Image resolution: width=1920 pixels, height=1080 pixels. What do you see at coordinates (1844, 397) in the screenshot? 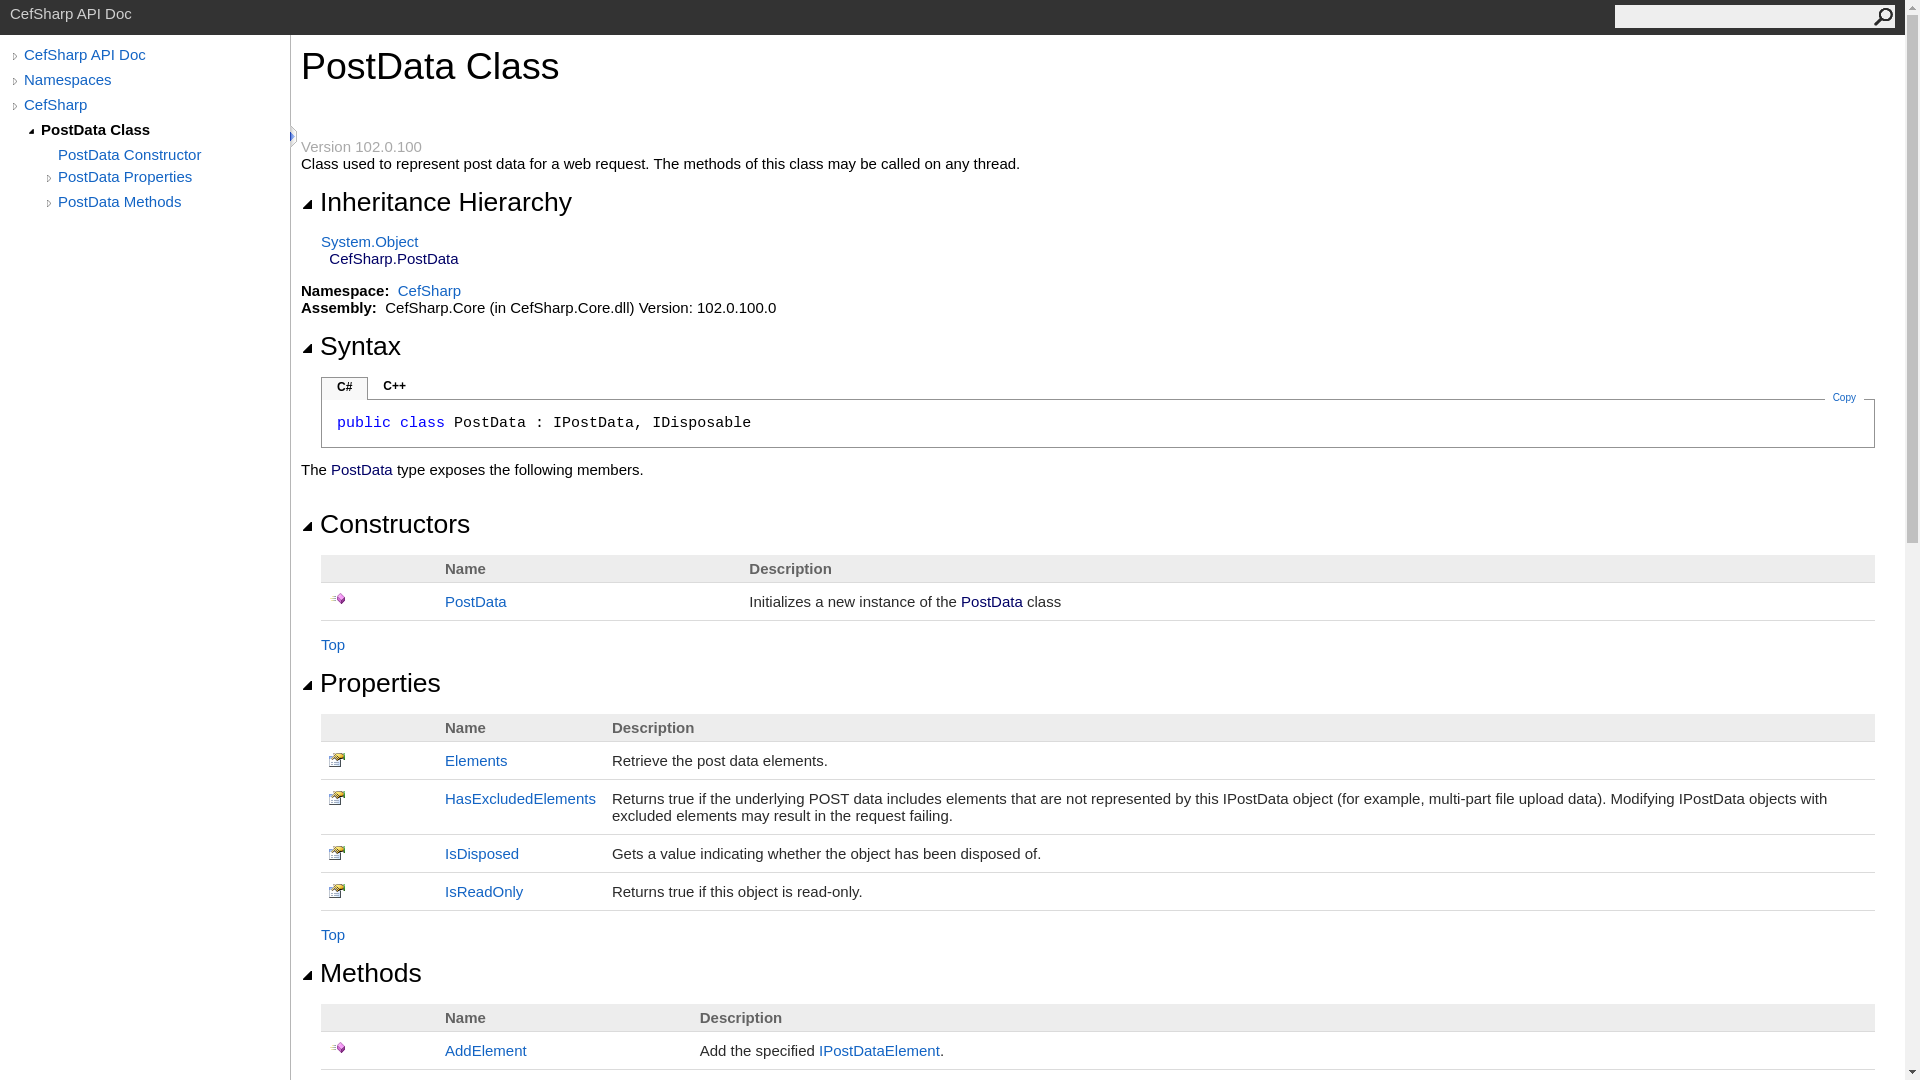
I see `Copy` at bounding box center [1844, 397].